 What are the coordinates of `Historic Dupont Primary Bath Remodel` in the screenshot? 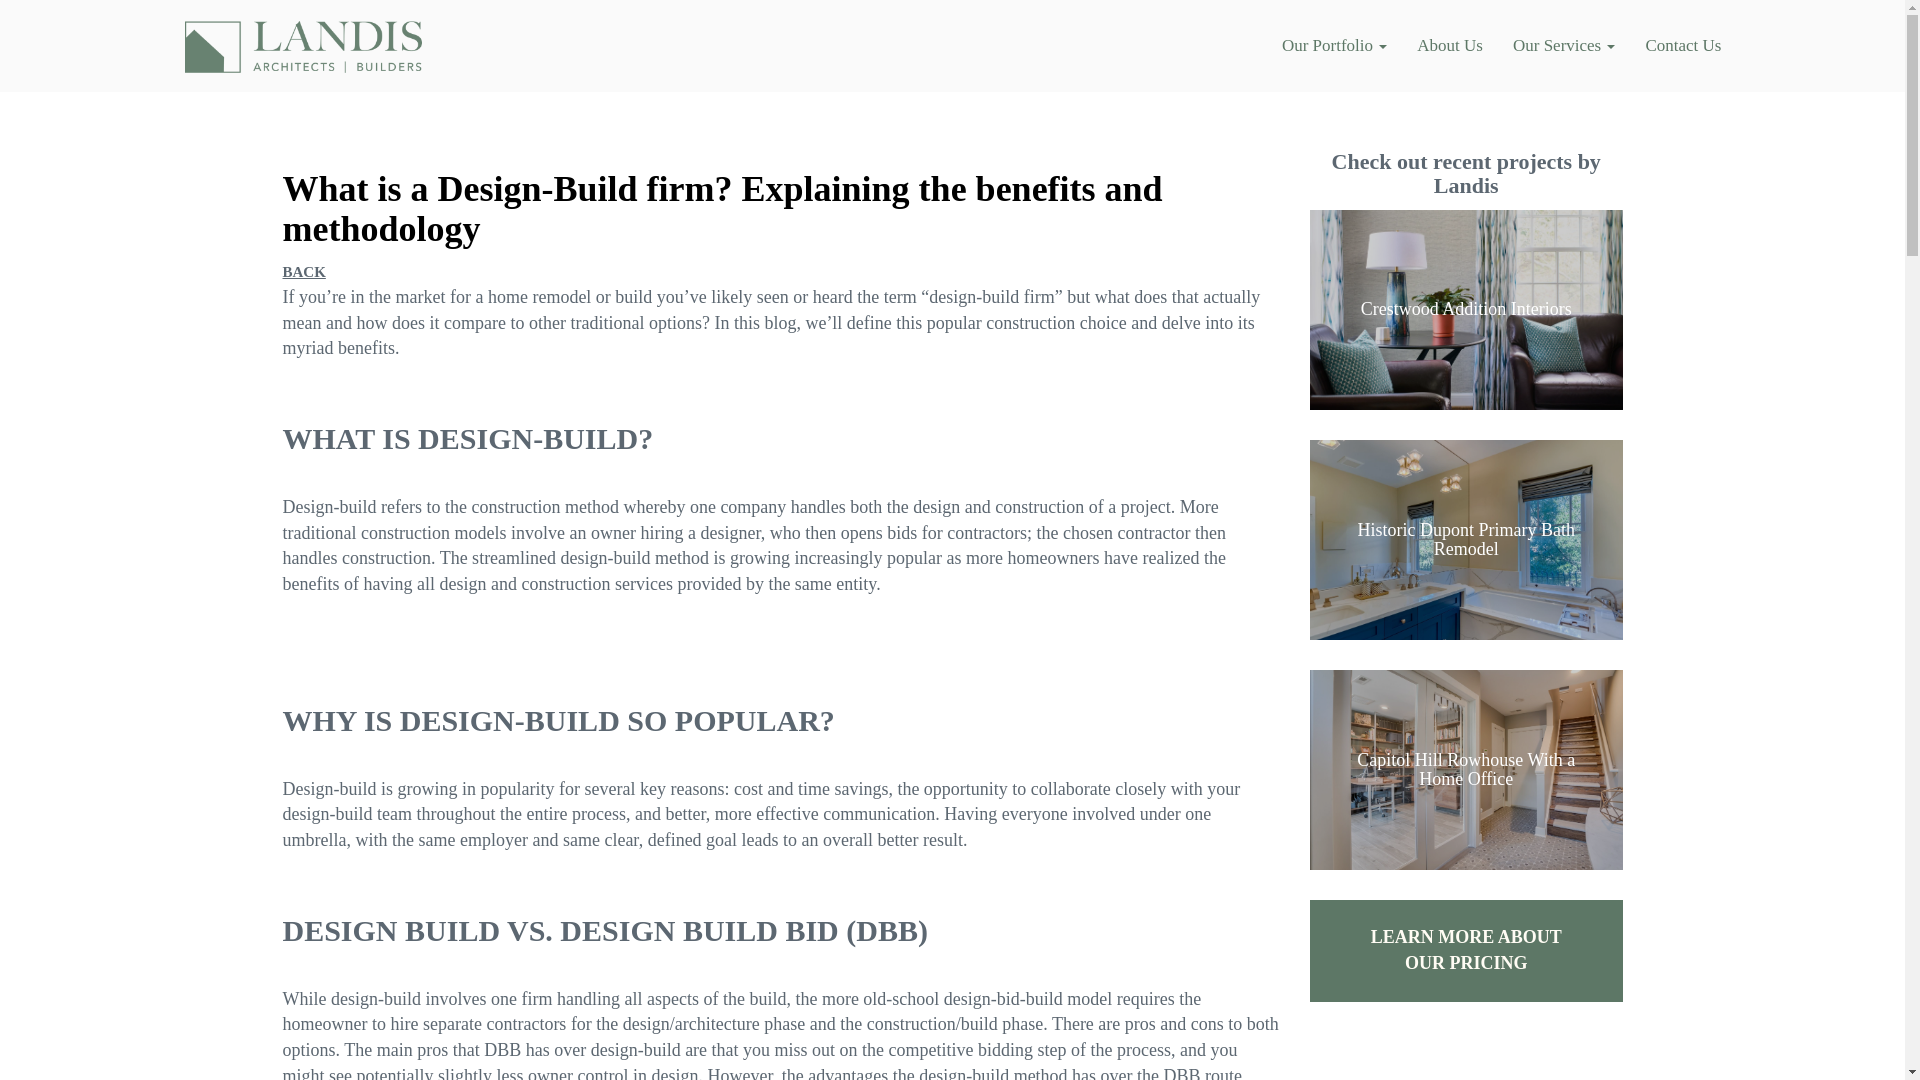 It's located at (1466, 540).